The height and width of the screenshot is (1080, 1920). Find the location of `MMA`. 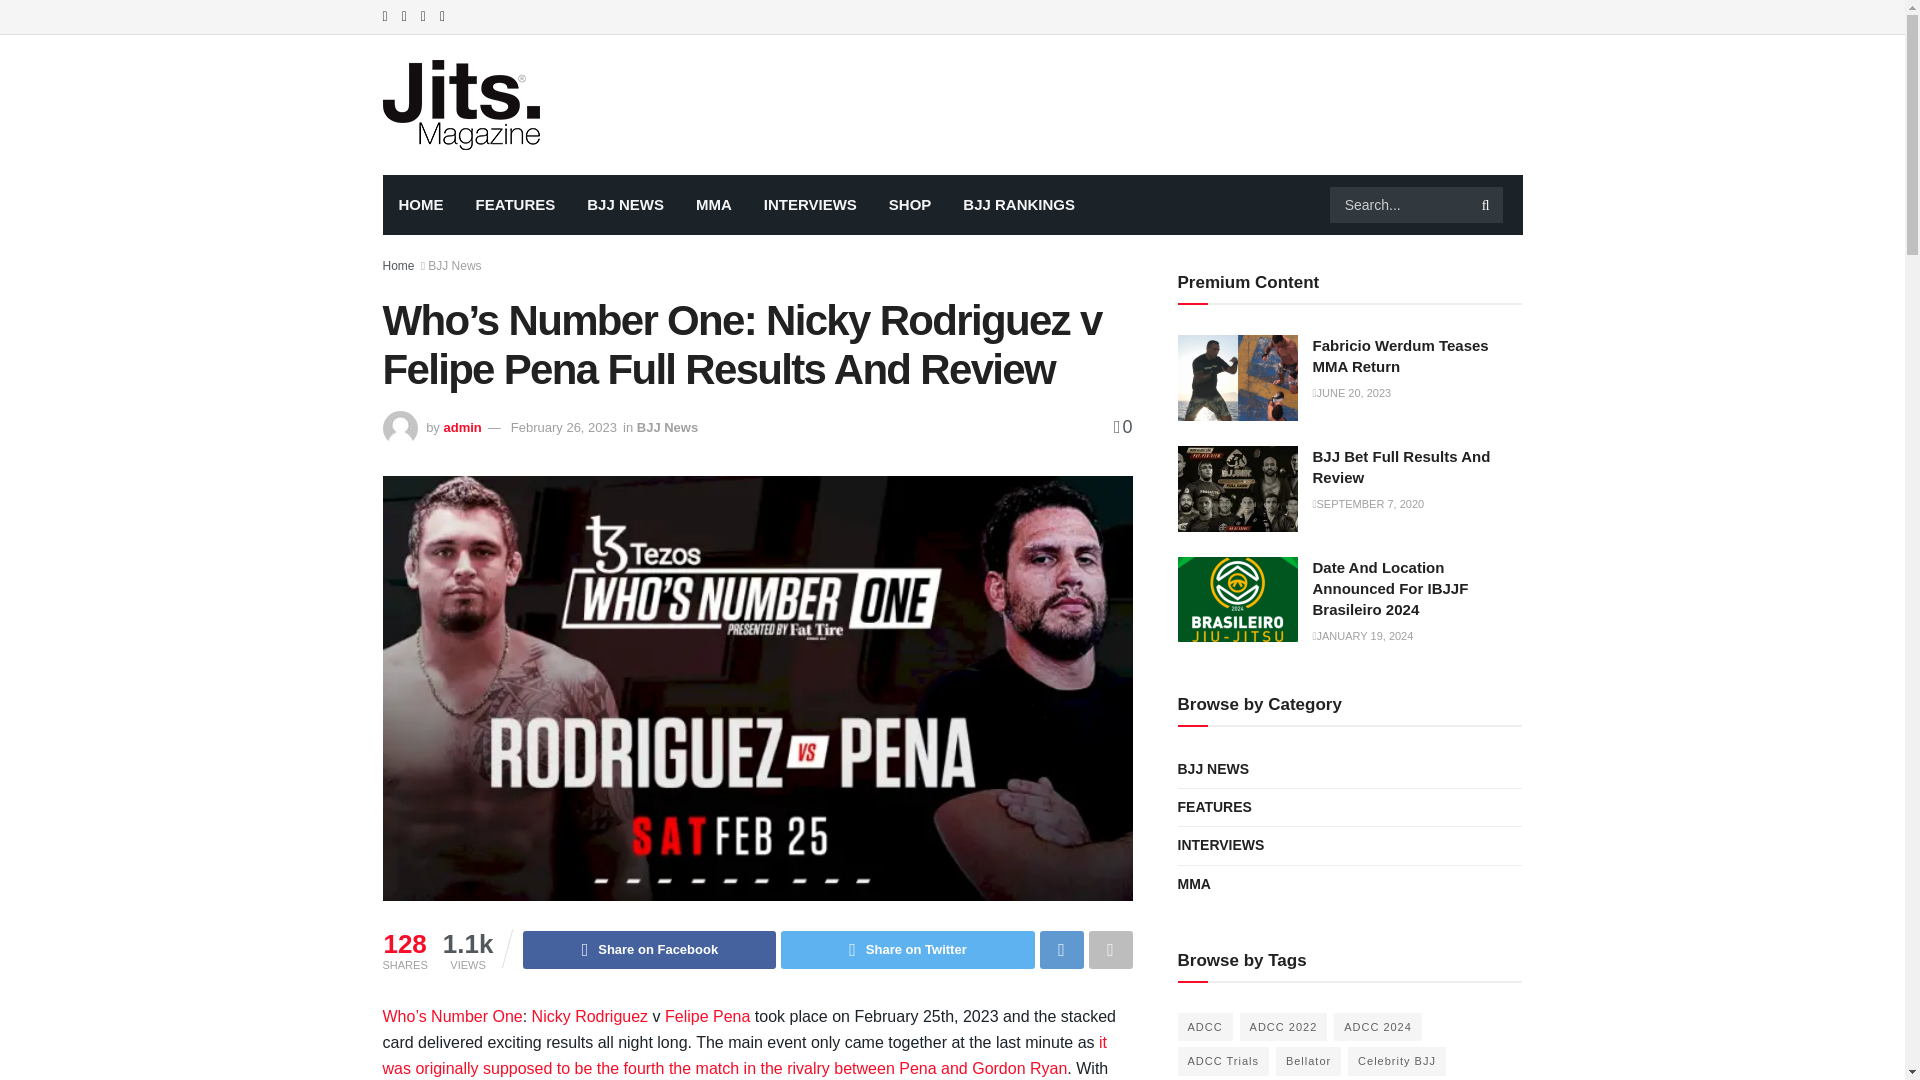

MMA is located at coordinates (714, 204).